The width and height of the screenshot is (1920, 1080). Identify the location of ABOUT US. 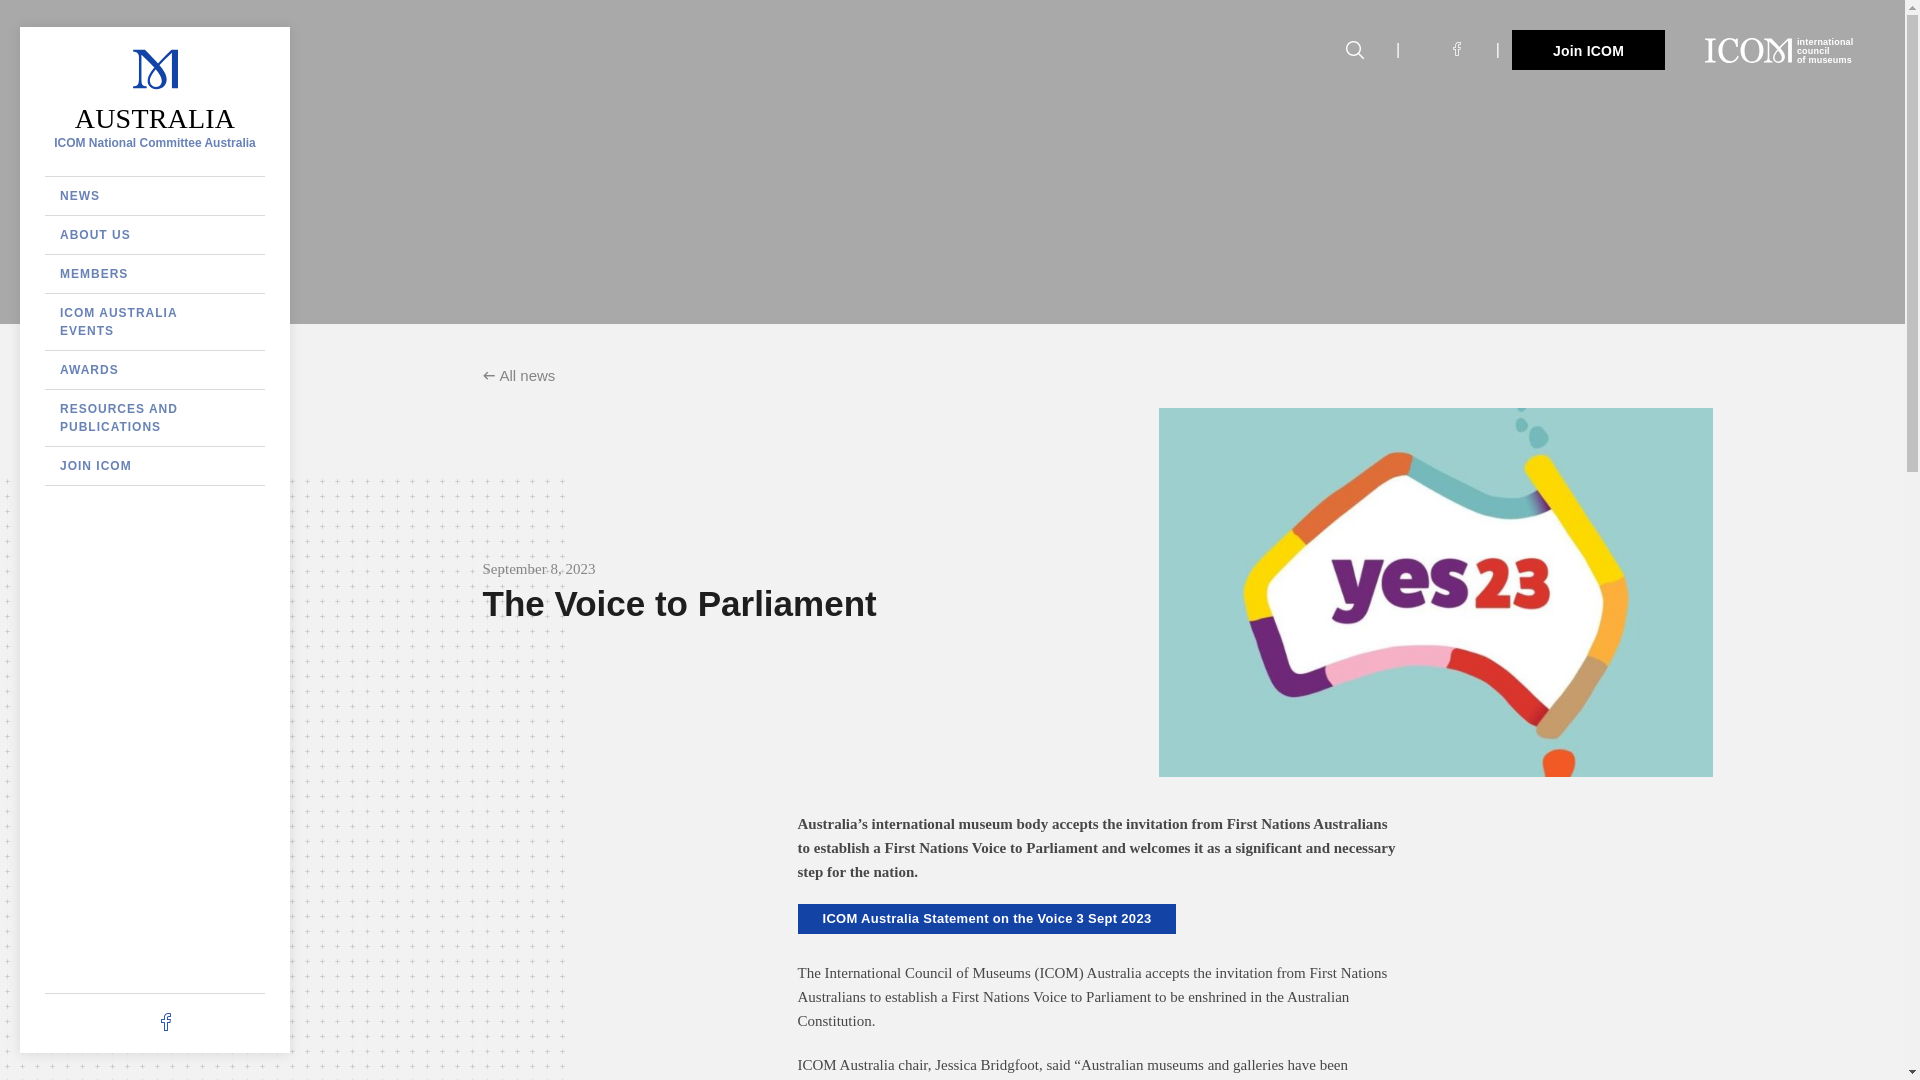
(154, 418).